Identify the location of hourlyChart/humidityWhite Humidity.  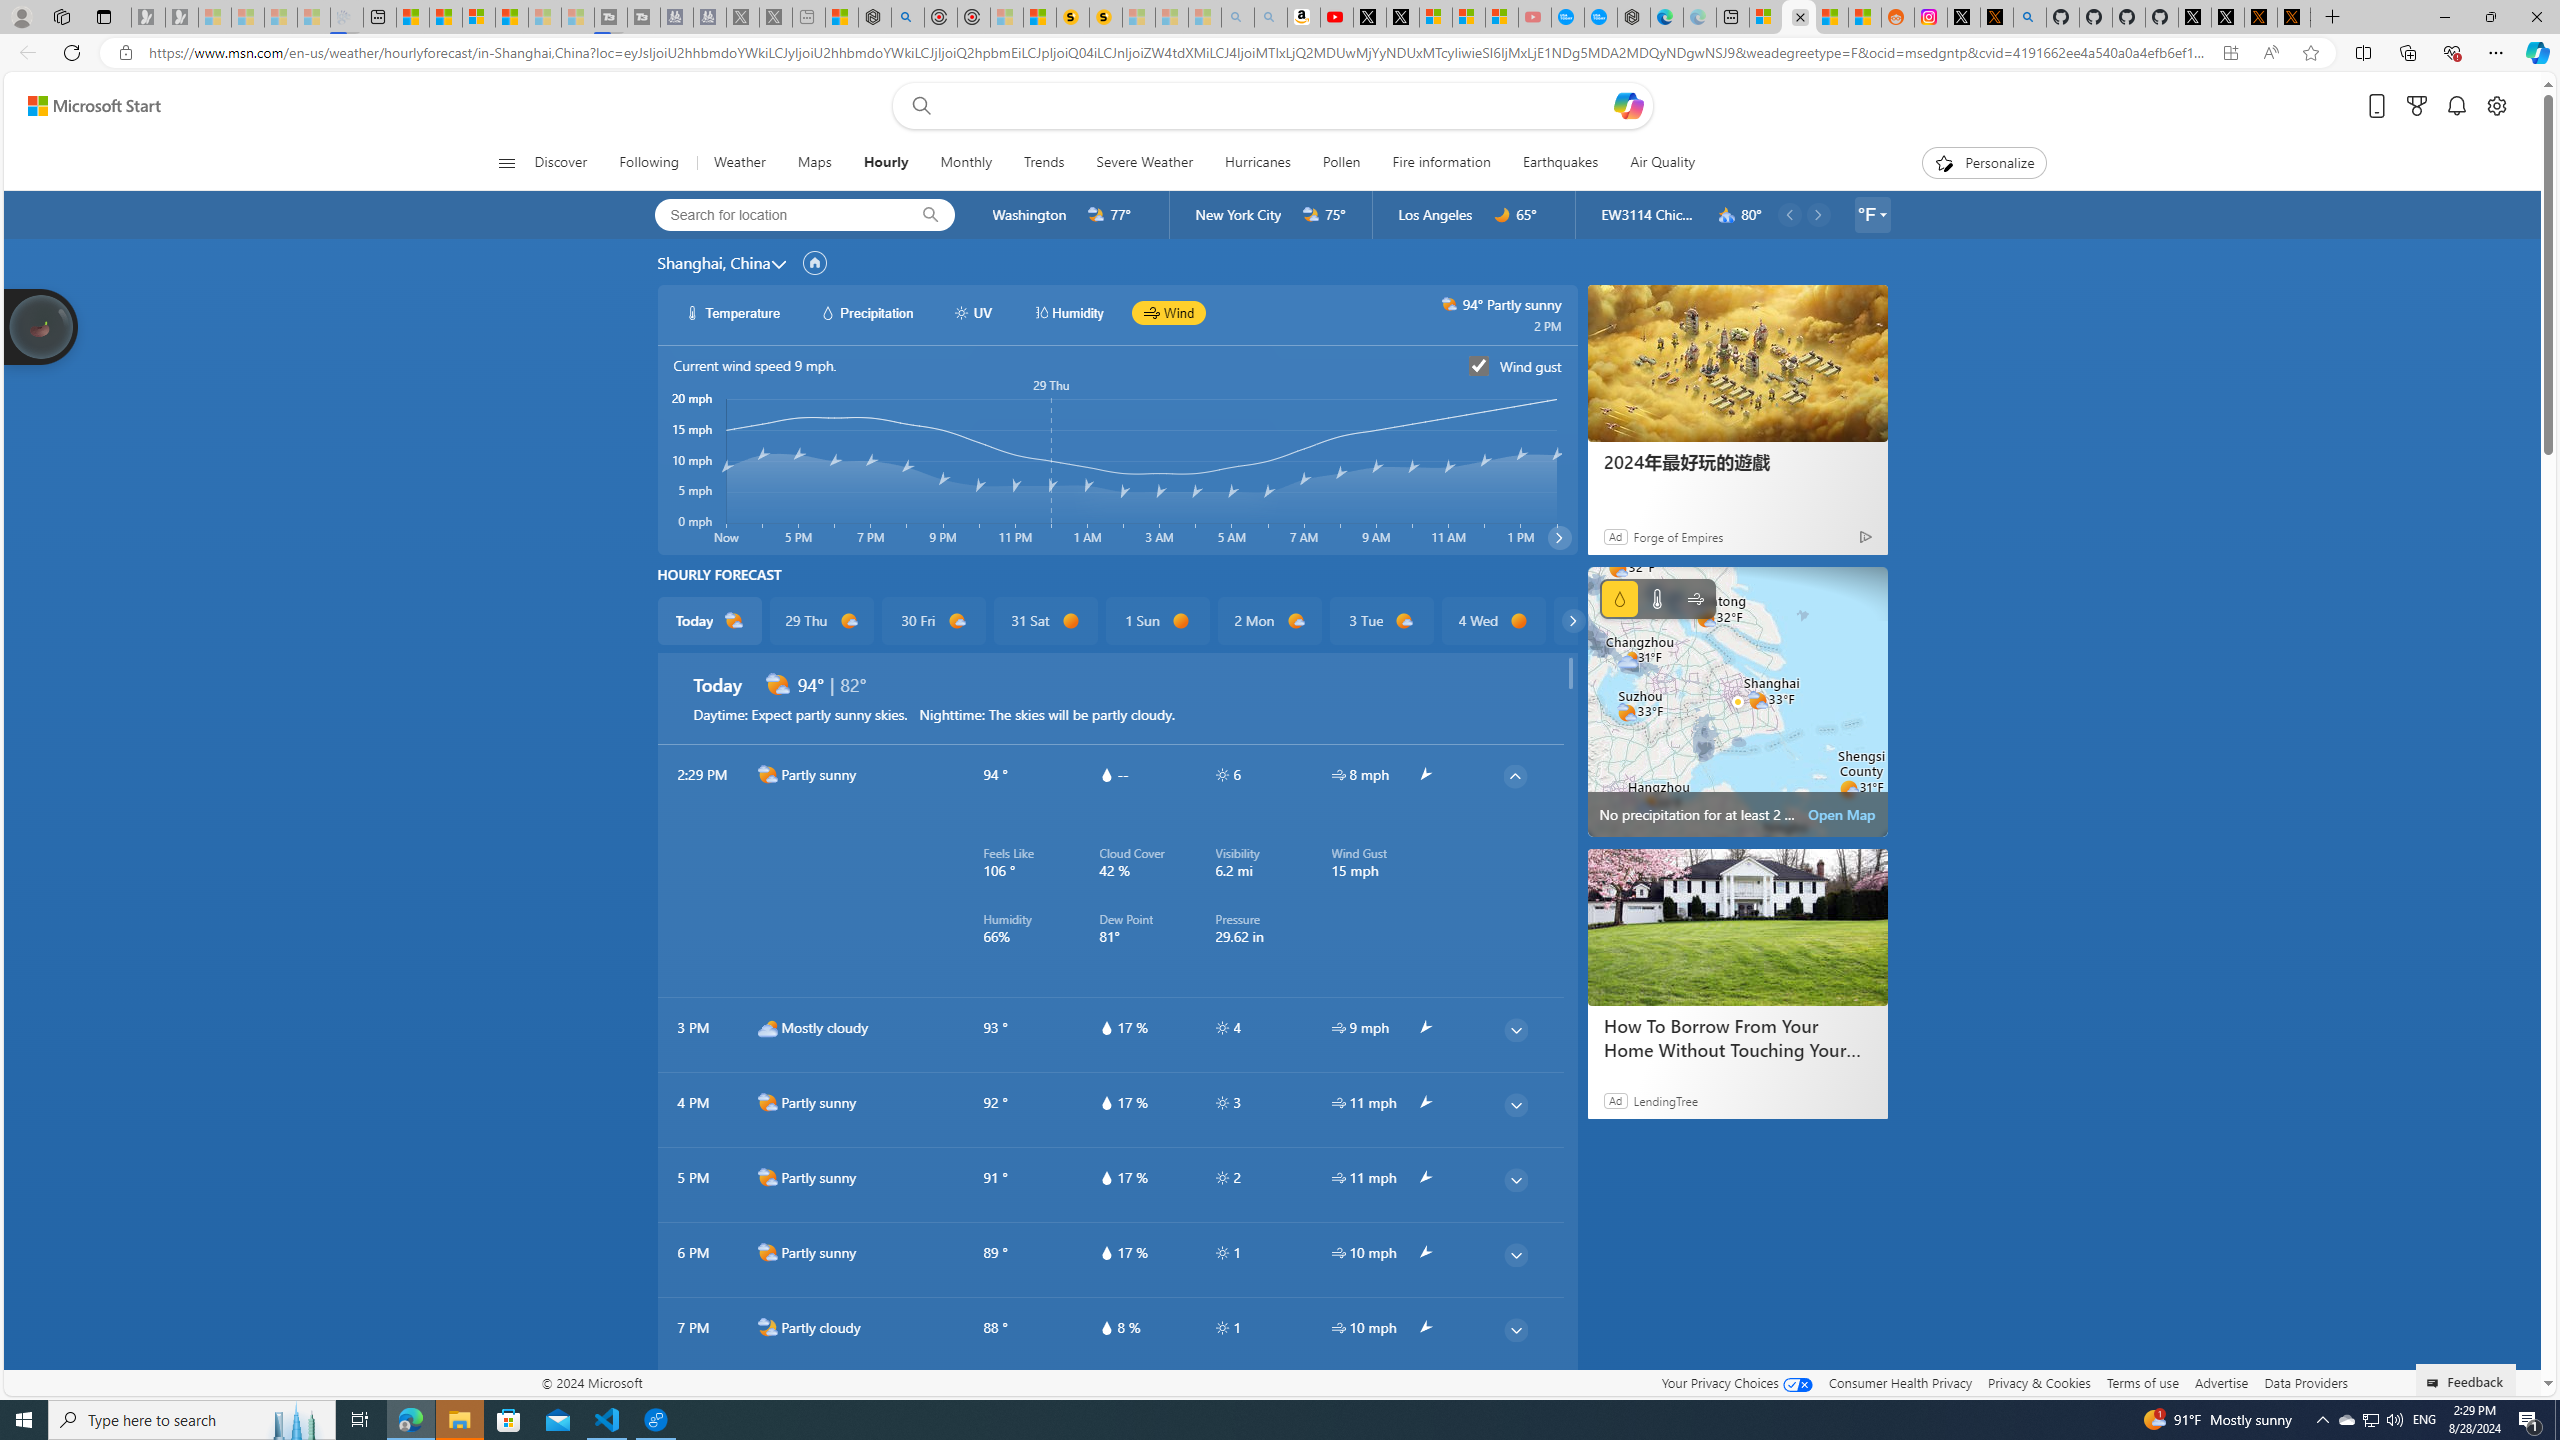
(1067, 312).